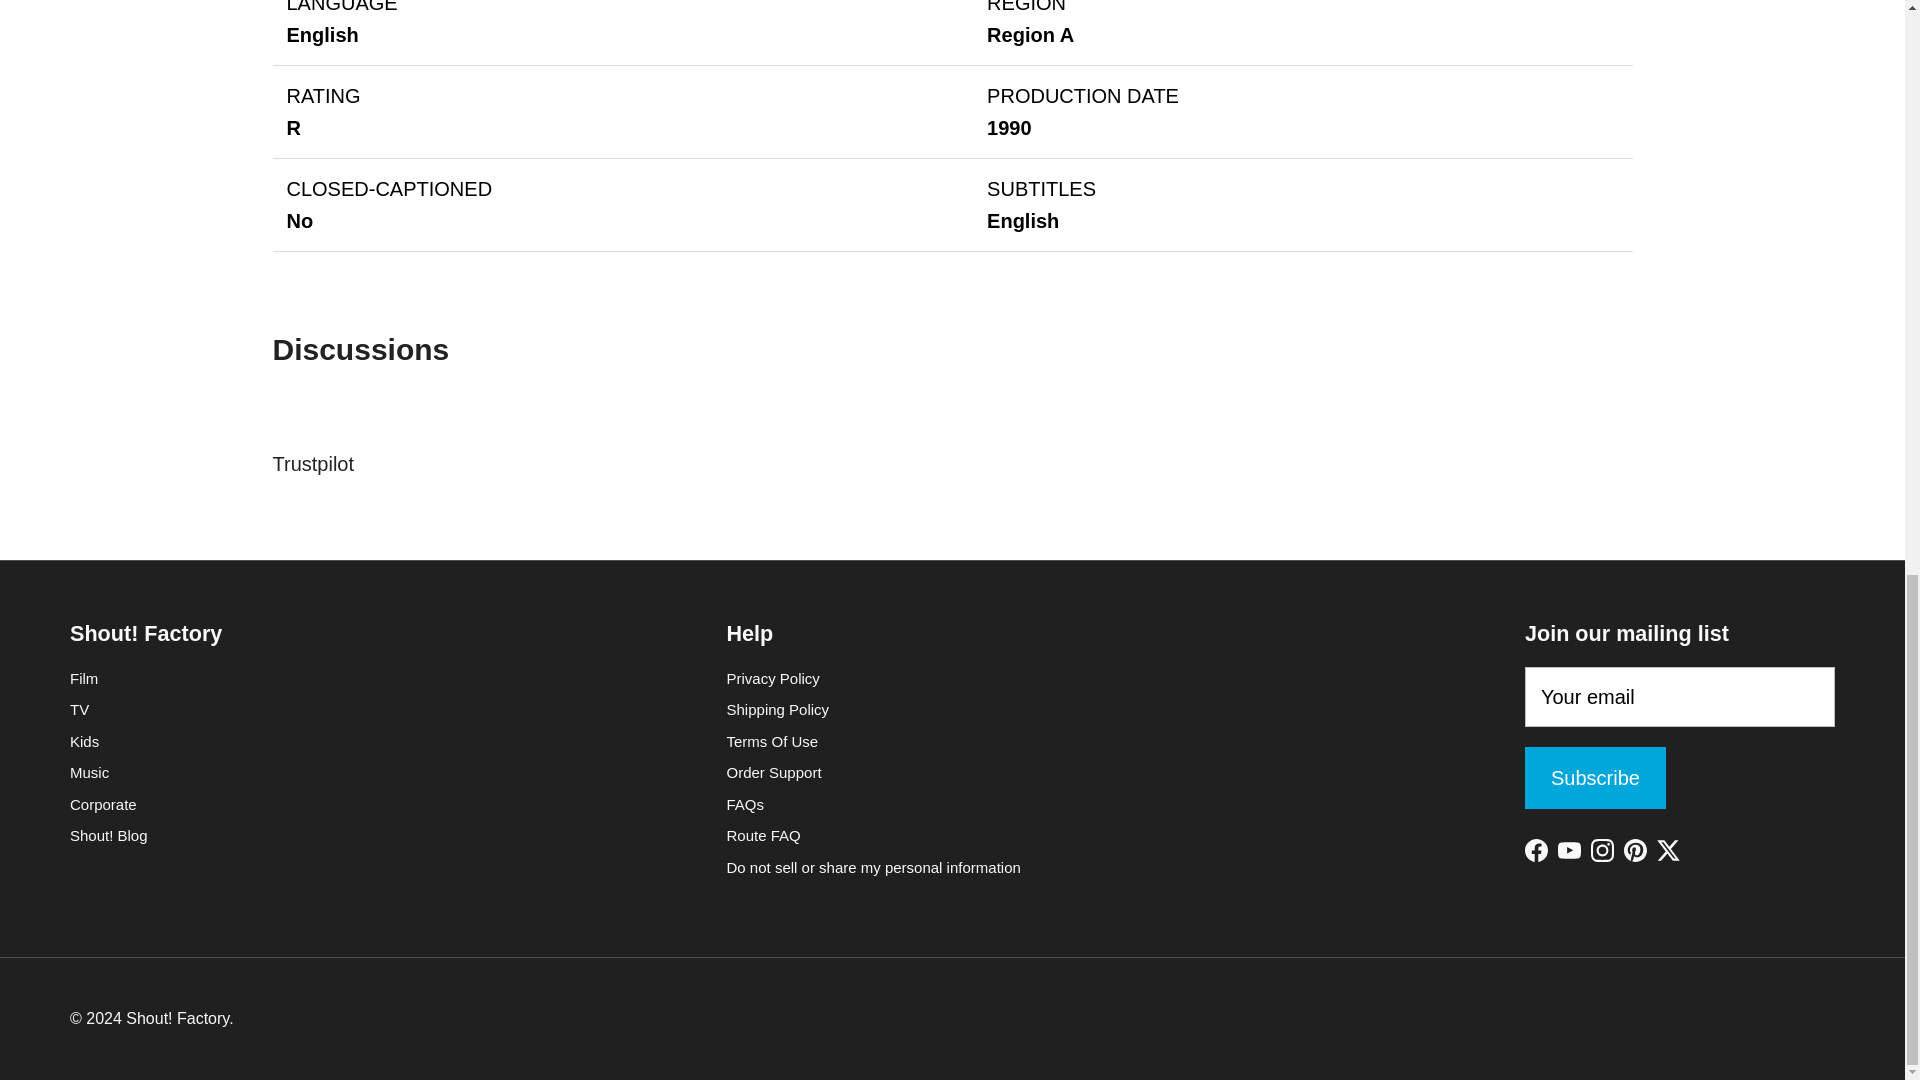  I want to click on Shout! Factory on Twitter, so click(1668, 850).